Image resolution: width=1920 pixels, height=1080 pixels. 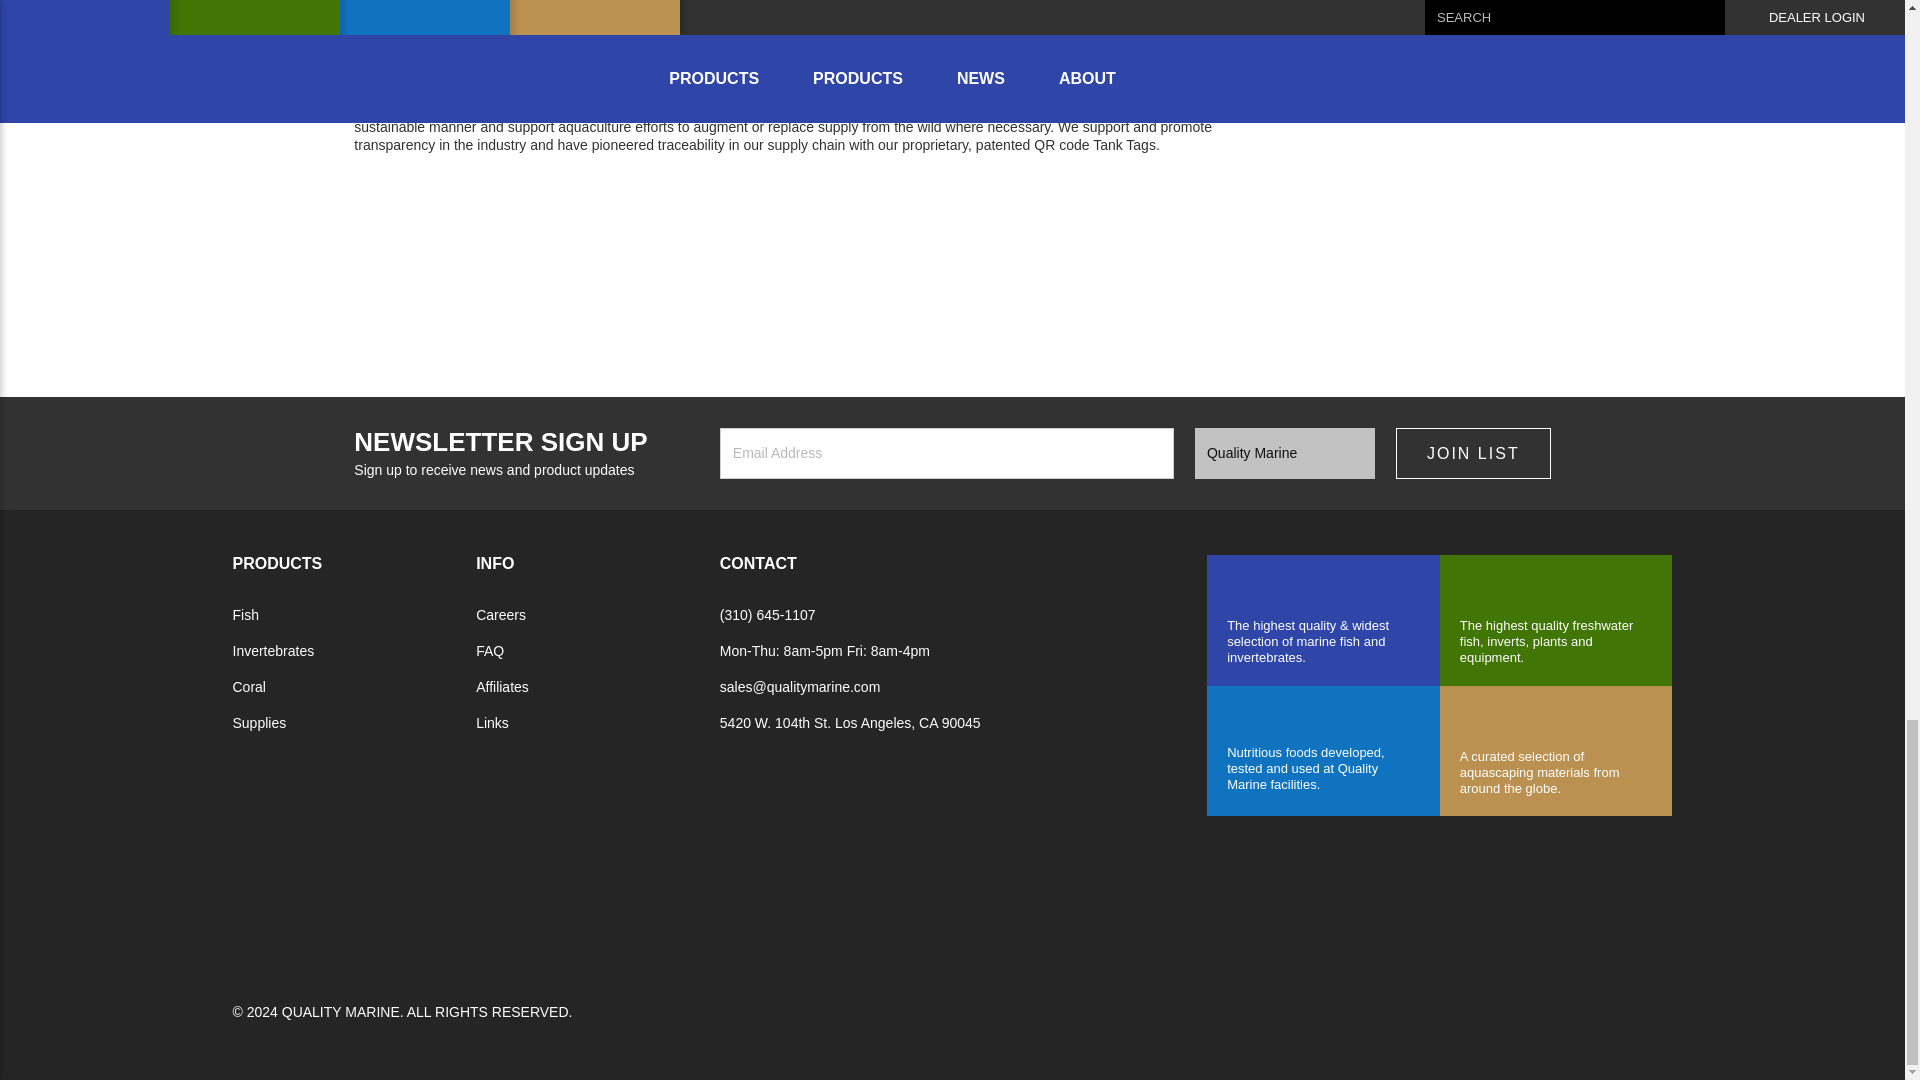 I want to click on Ecoscape, so click(x=1556, y=752).